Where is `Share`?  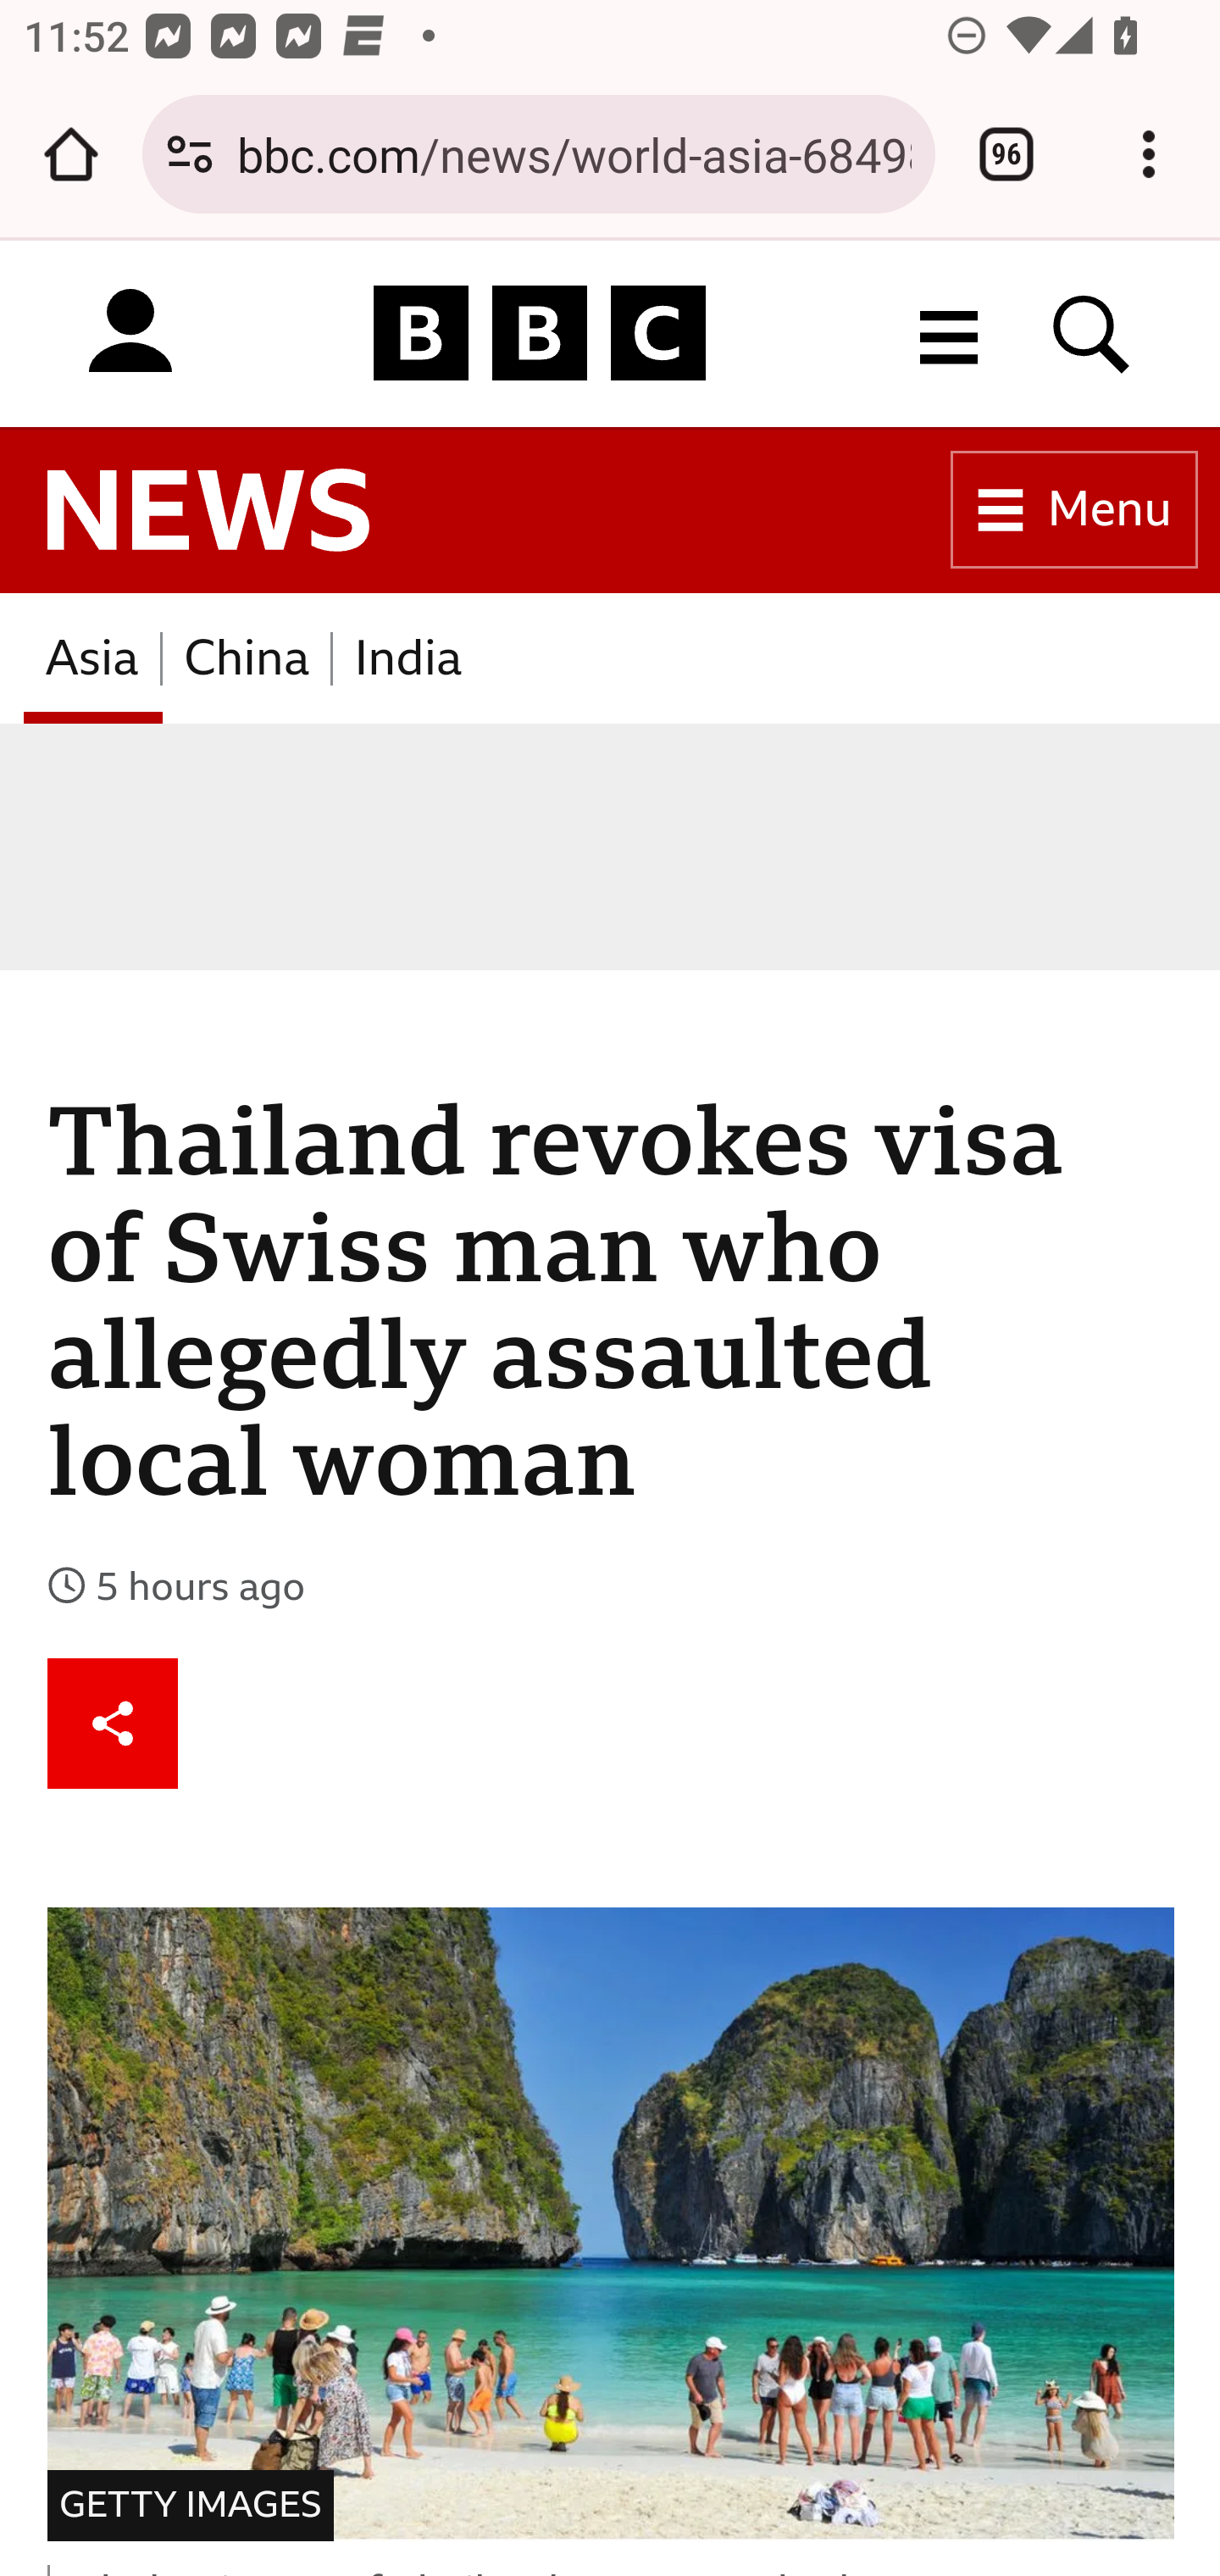
Share is located at coordinates (114, 1722).